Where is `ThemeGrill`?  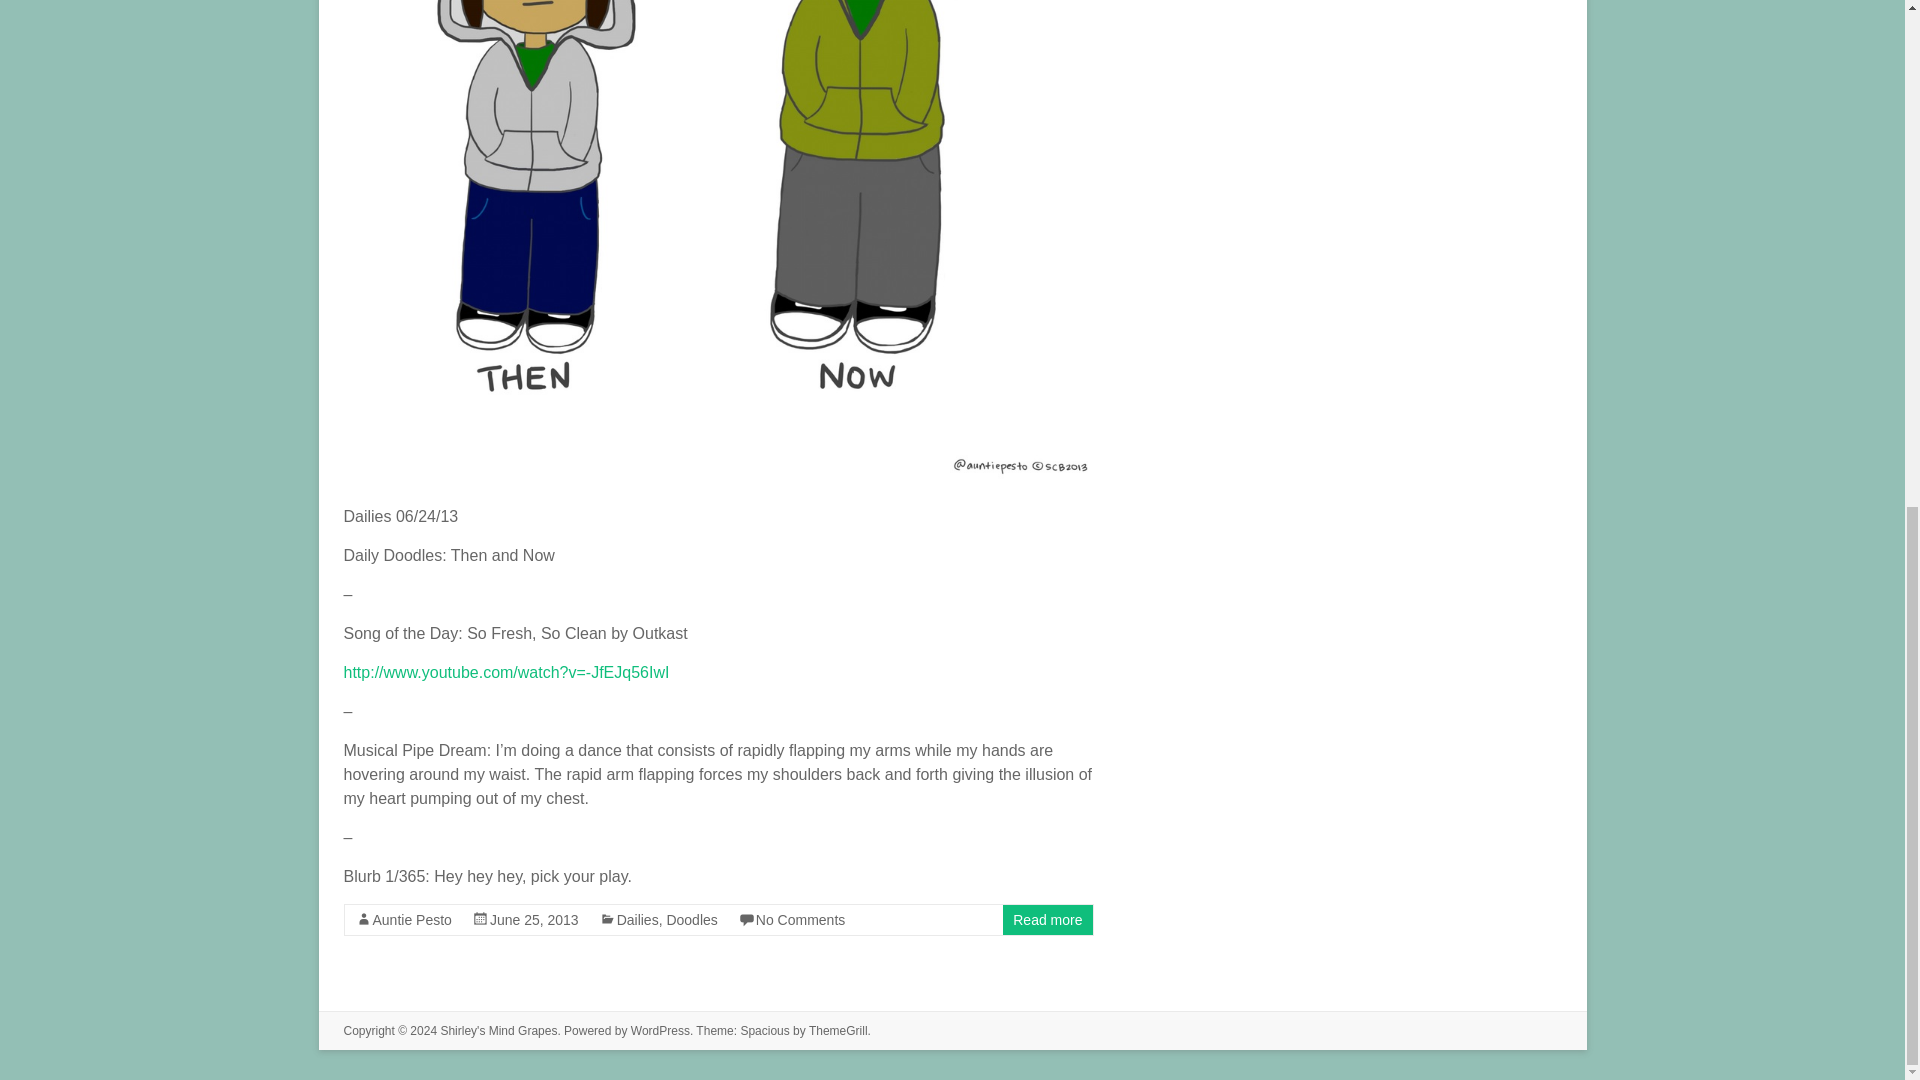 ThemeGrill is located at coordinates (838, 1030).